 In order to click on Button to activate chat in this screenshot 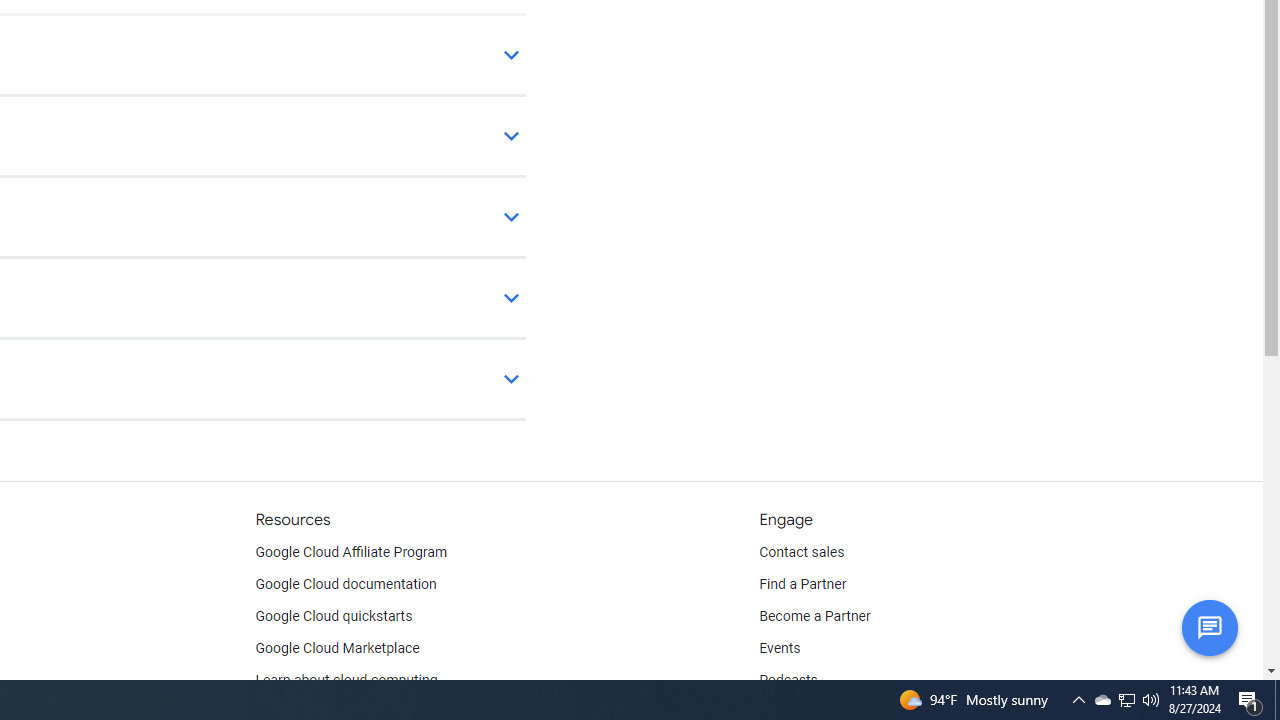, I will do `click(1209, 627)`.